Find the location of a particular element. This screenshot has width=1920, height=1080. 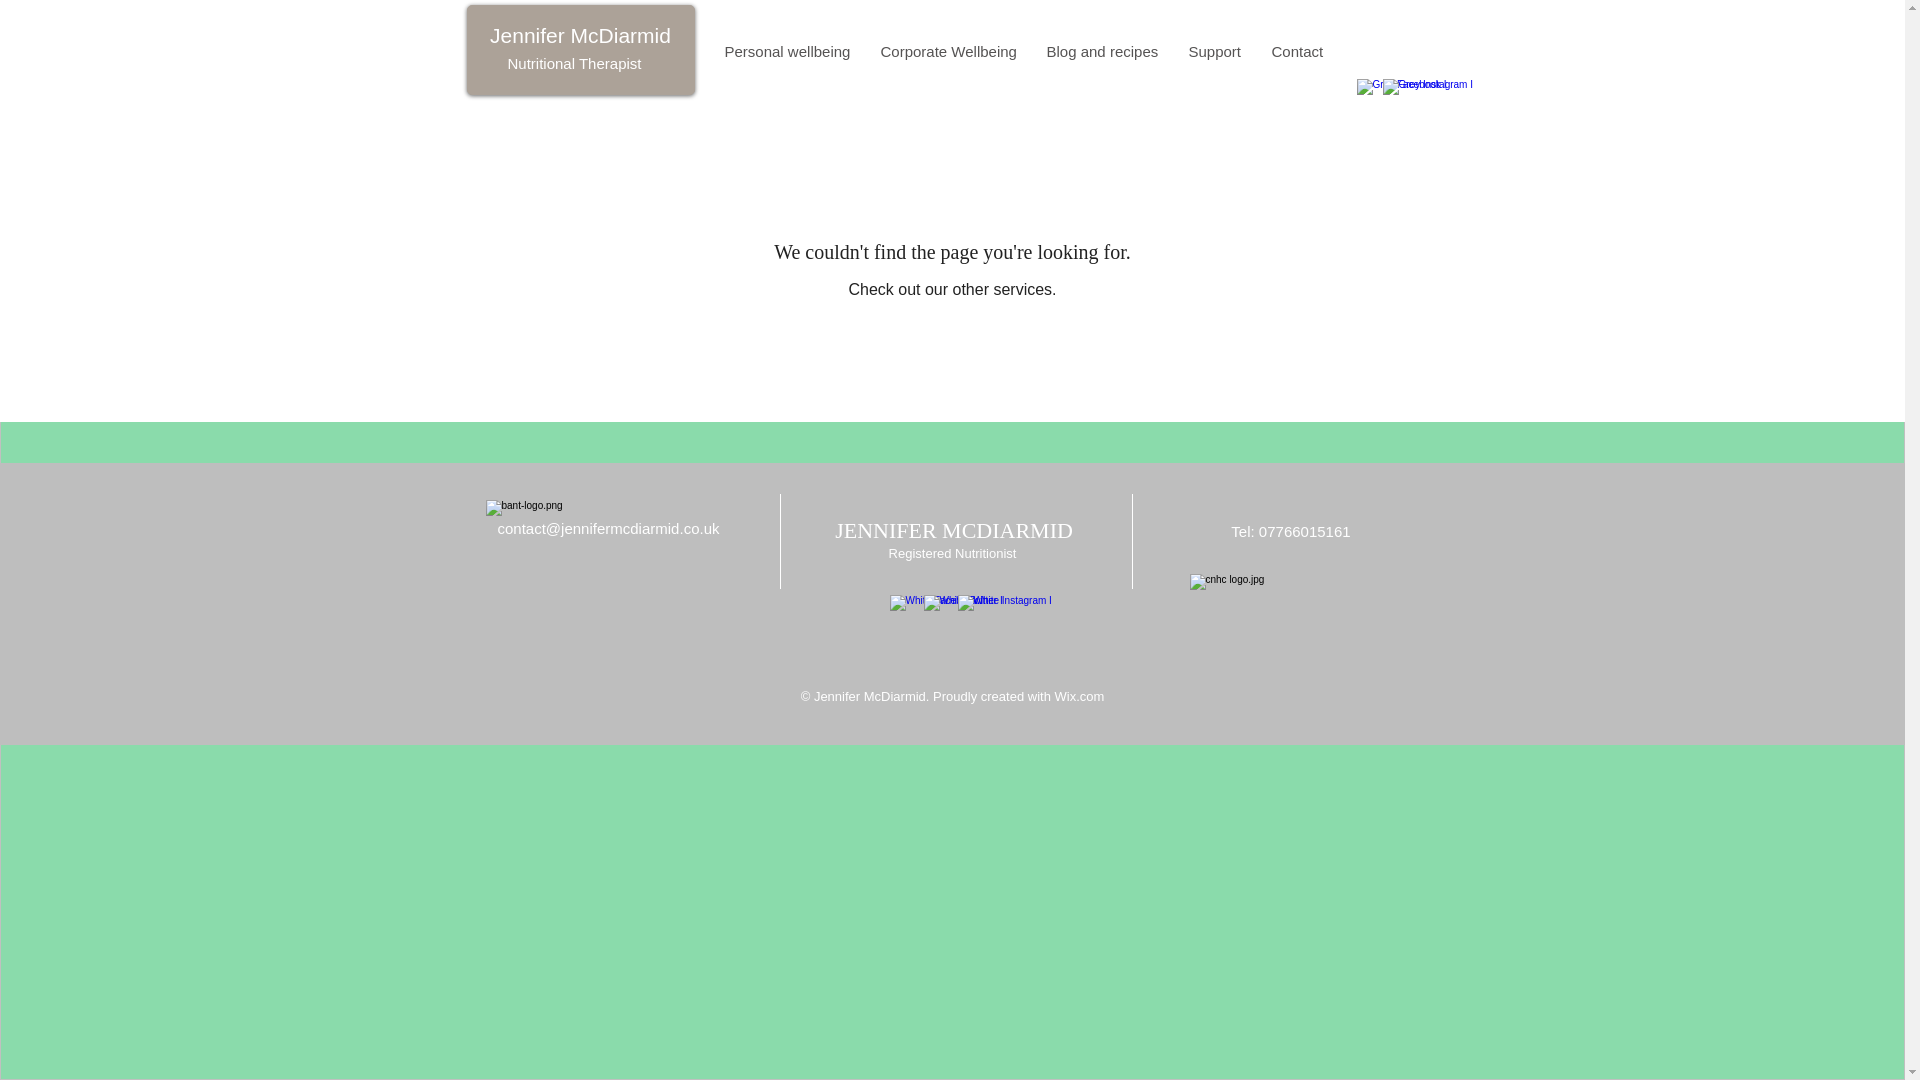

Blog and recipes is located at coordinates (1102, 51).